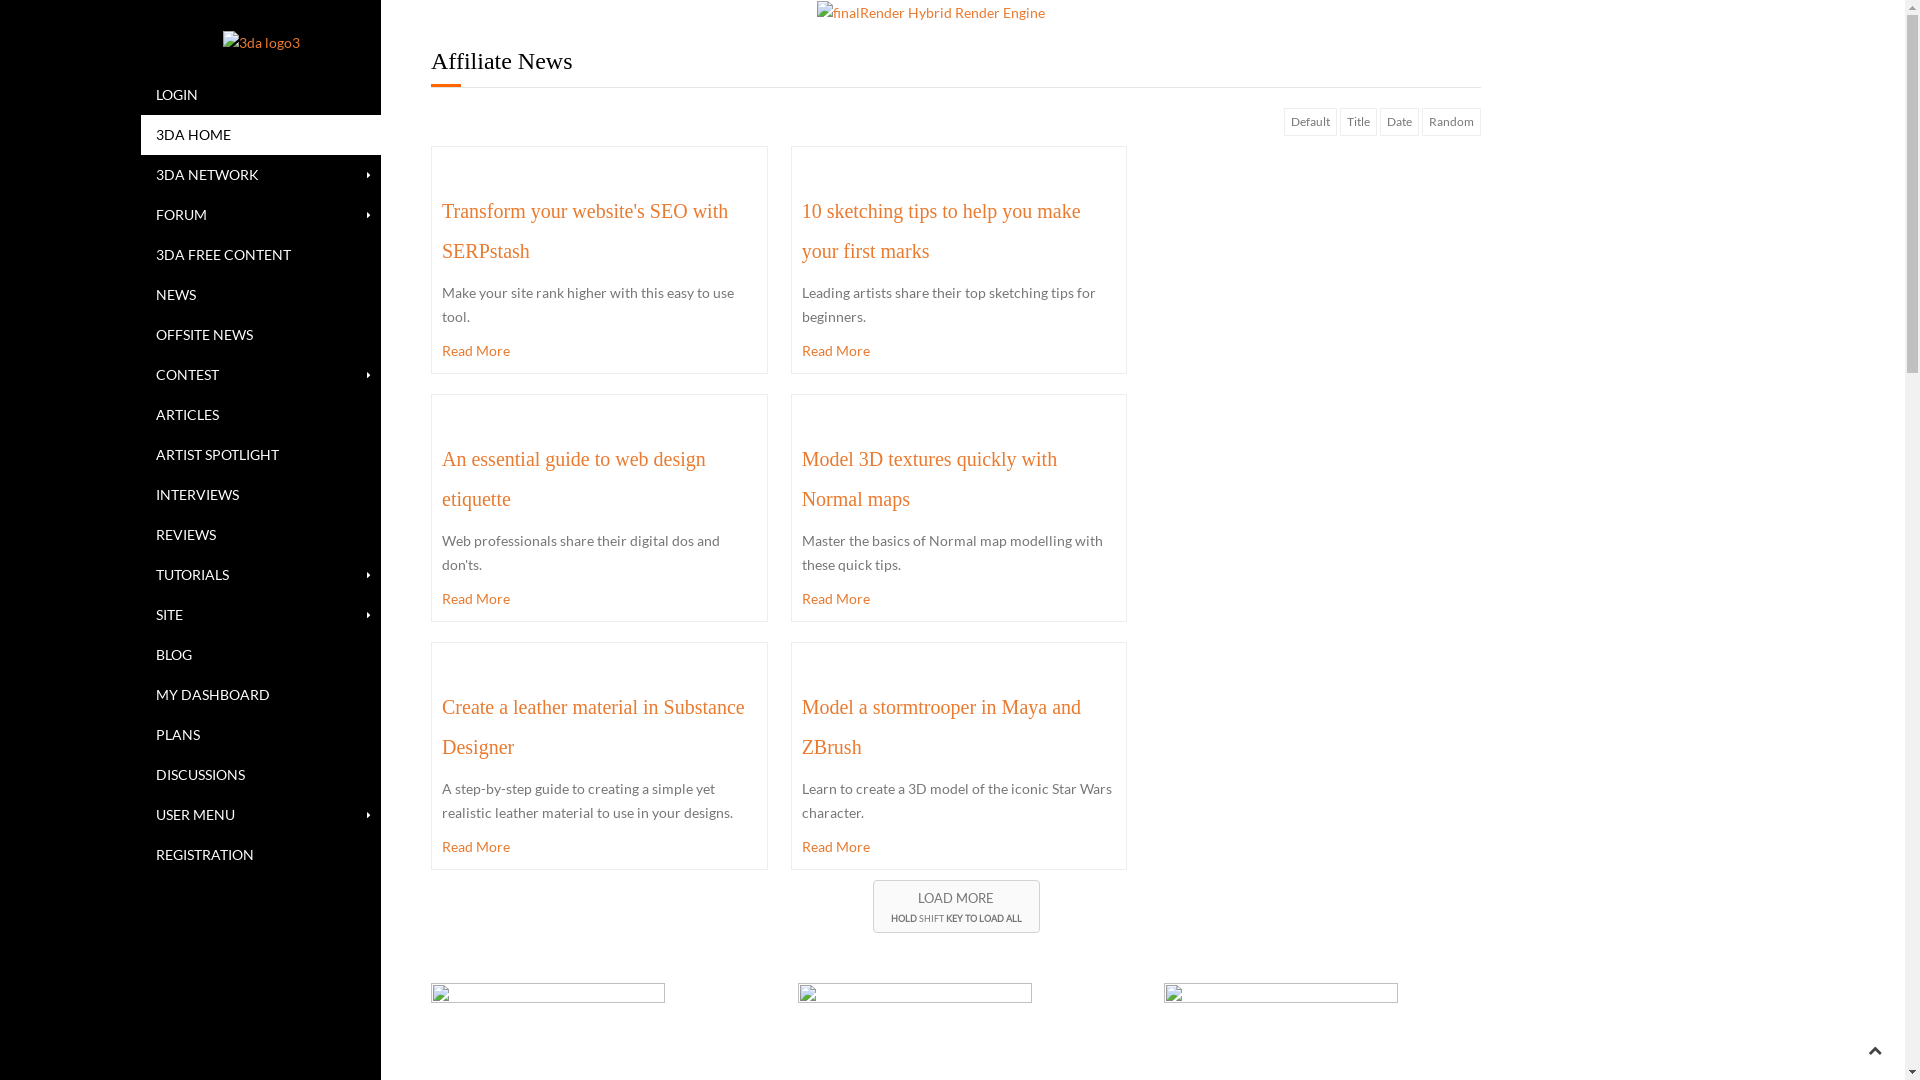 The width and height of the screenshot is (1920, 1080). What do you see at coordinates (261, 175) in the screenshot?
I see `3DA NETWORK` at bounding box center [261, 175].